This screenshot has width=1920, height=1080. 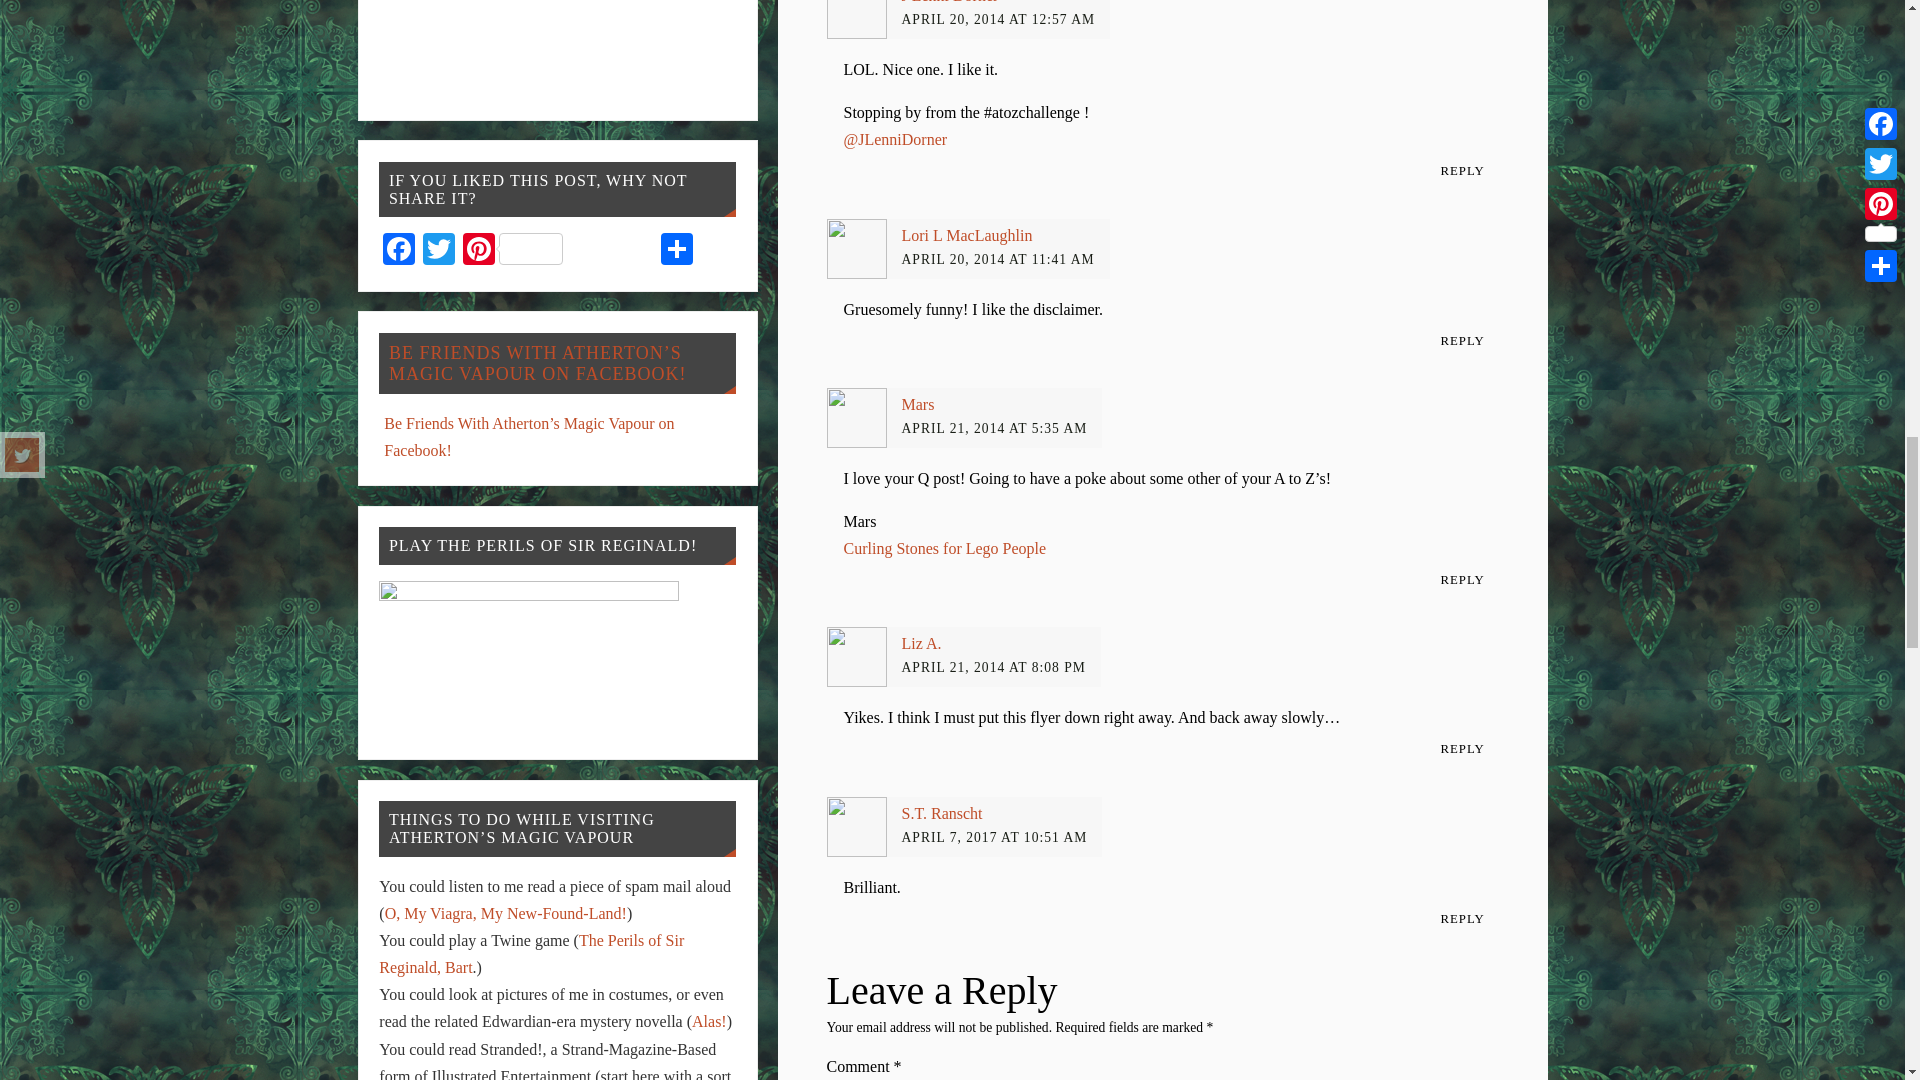 What do you see at coordinates (999, 19) in the screenshot?
I see `APRIL 20, 2014 AT 12:57 AM` at bounding box center [999, 19].